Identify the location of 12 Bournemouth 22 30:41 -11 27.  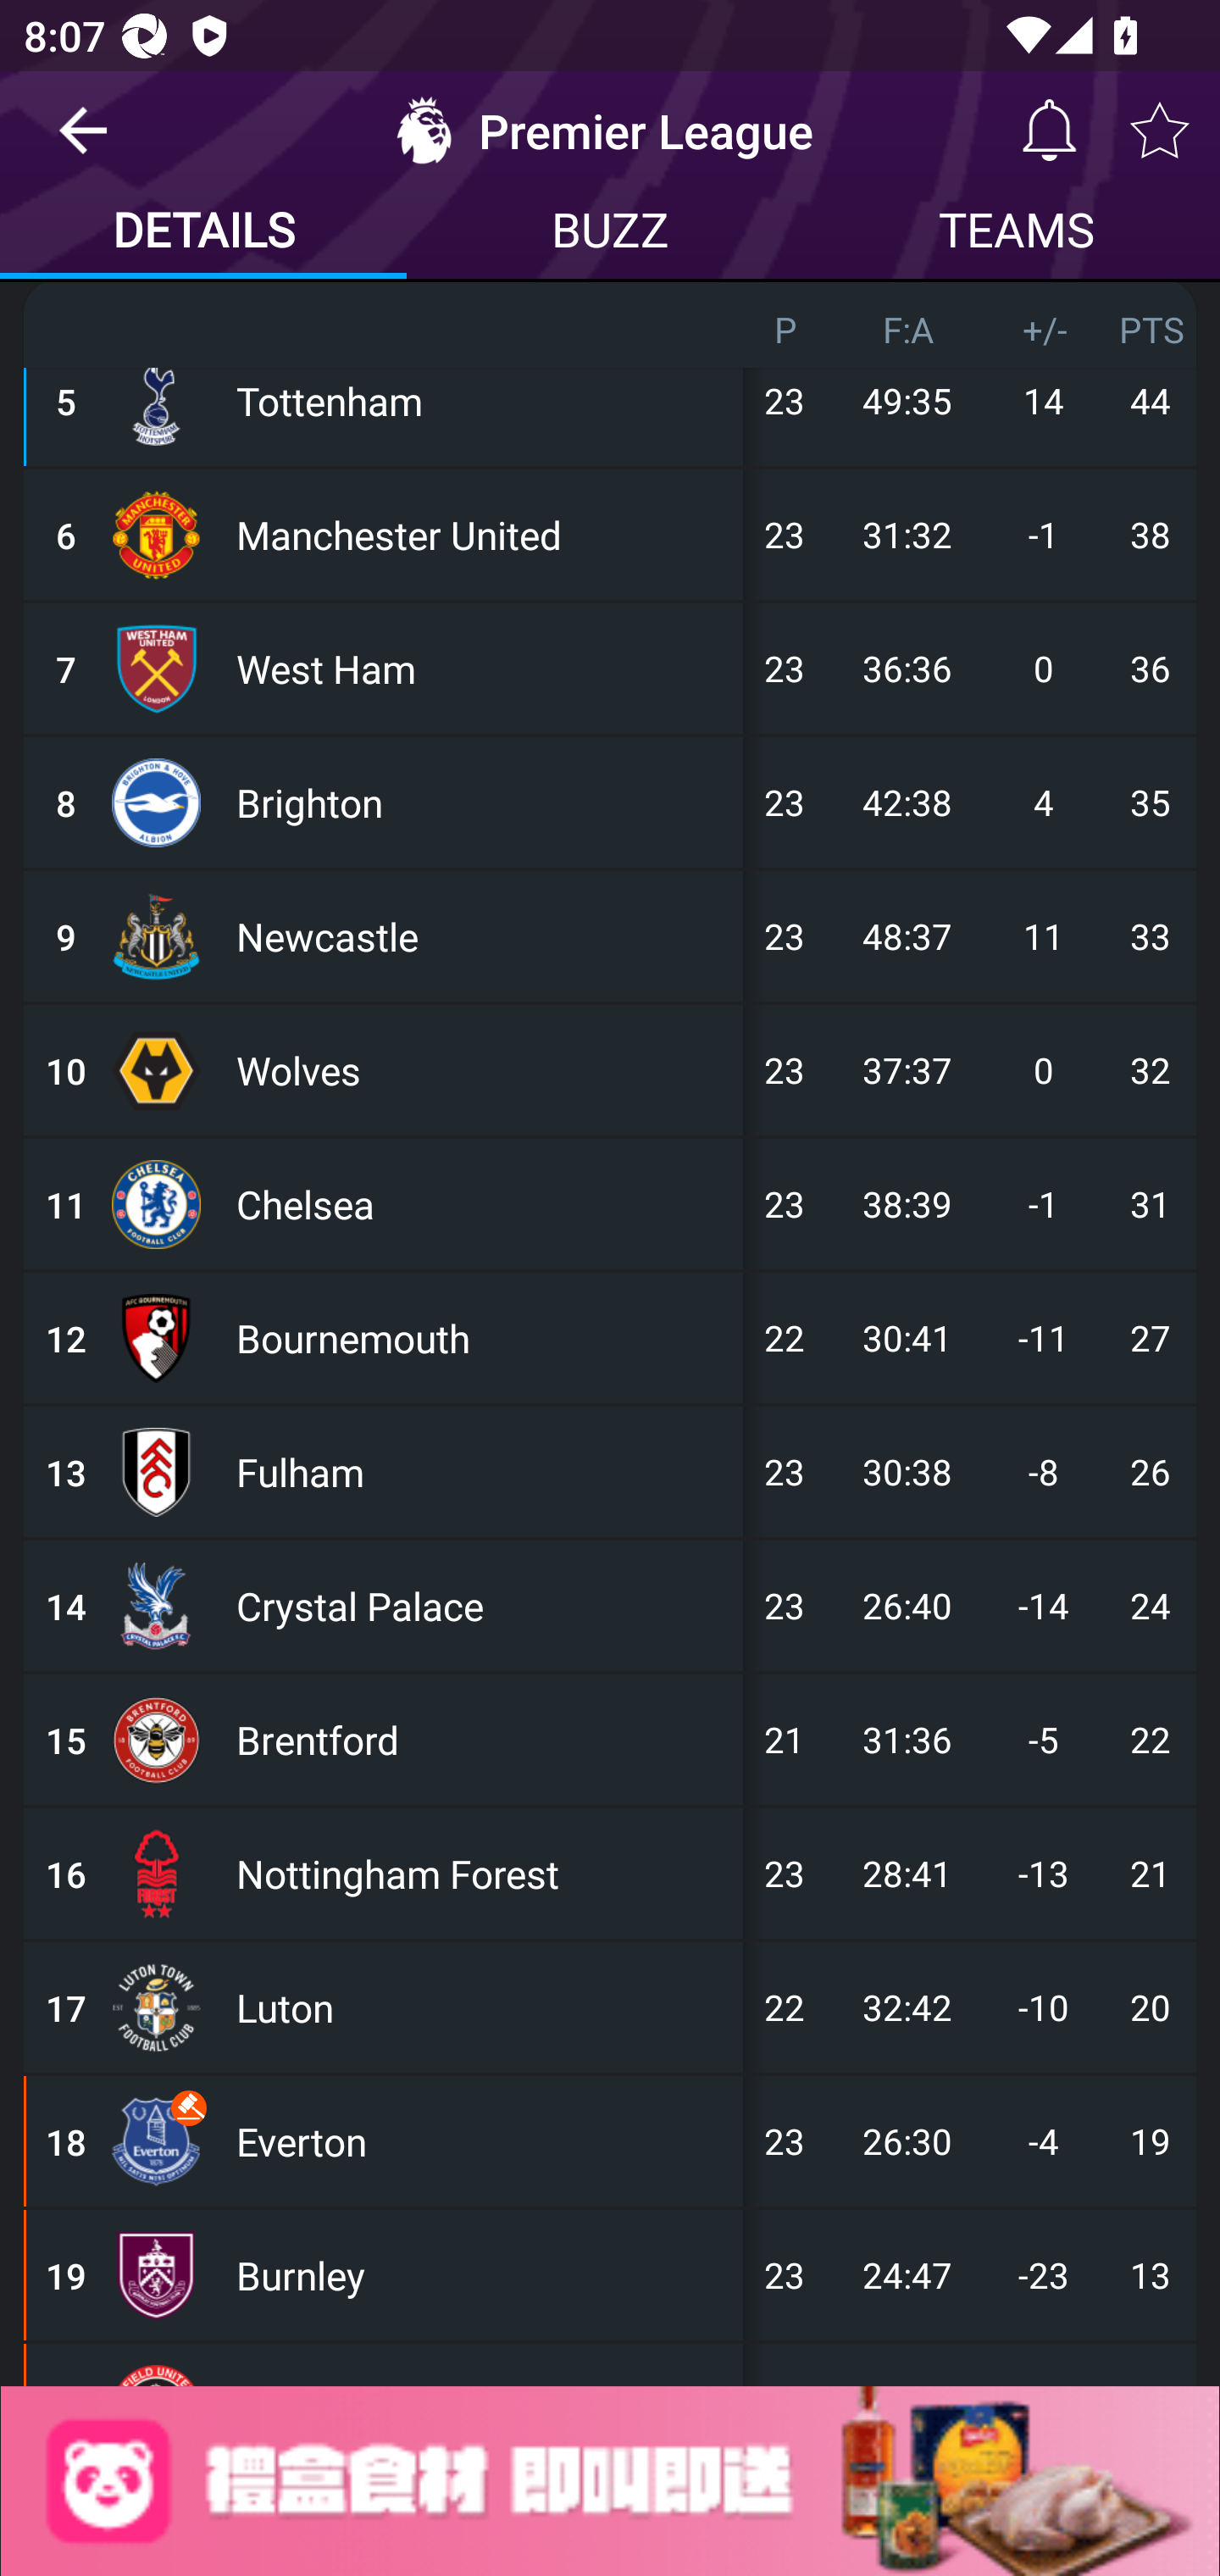
(610, 1337).